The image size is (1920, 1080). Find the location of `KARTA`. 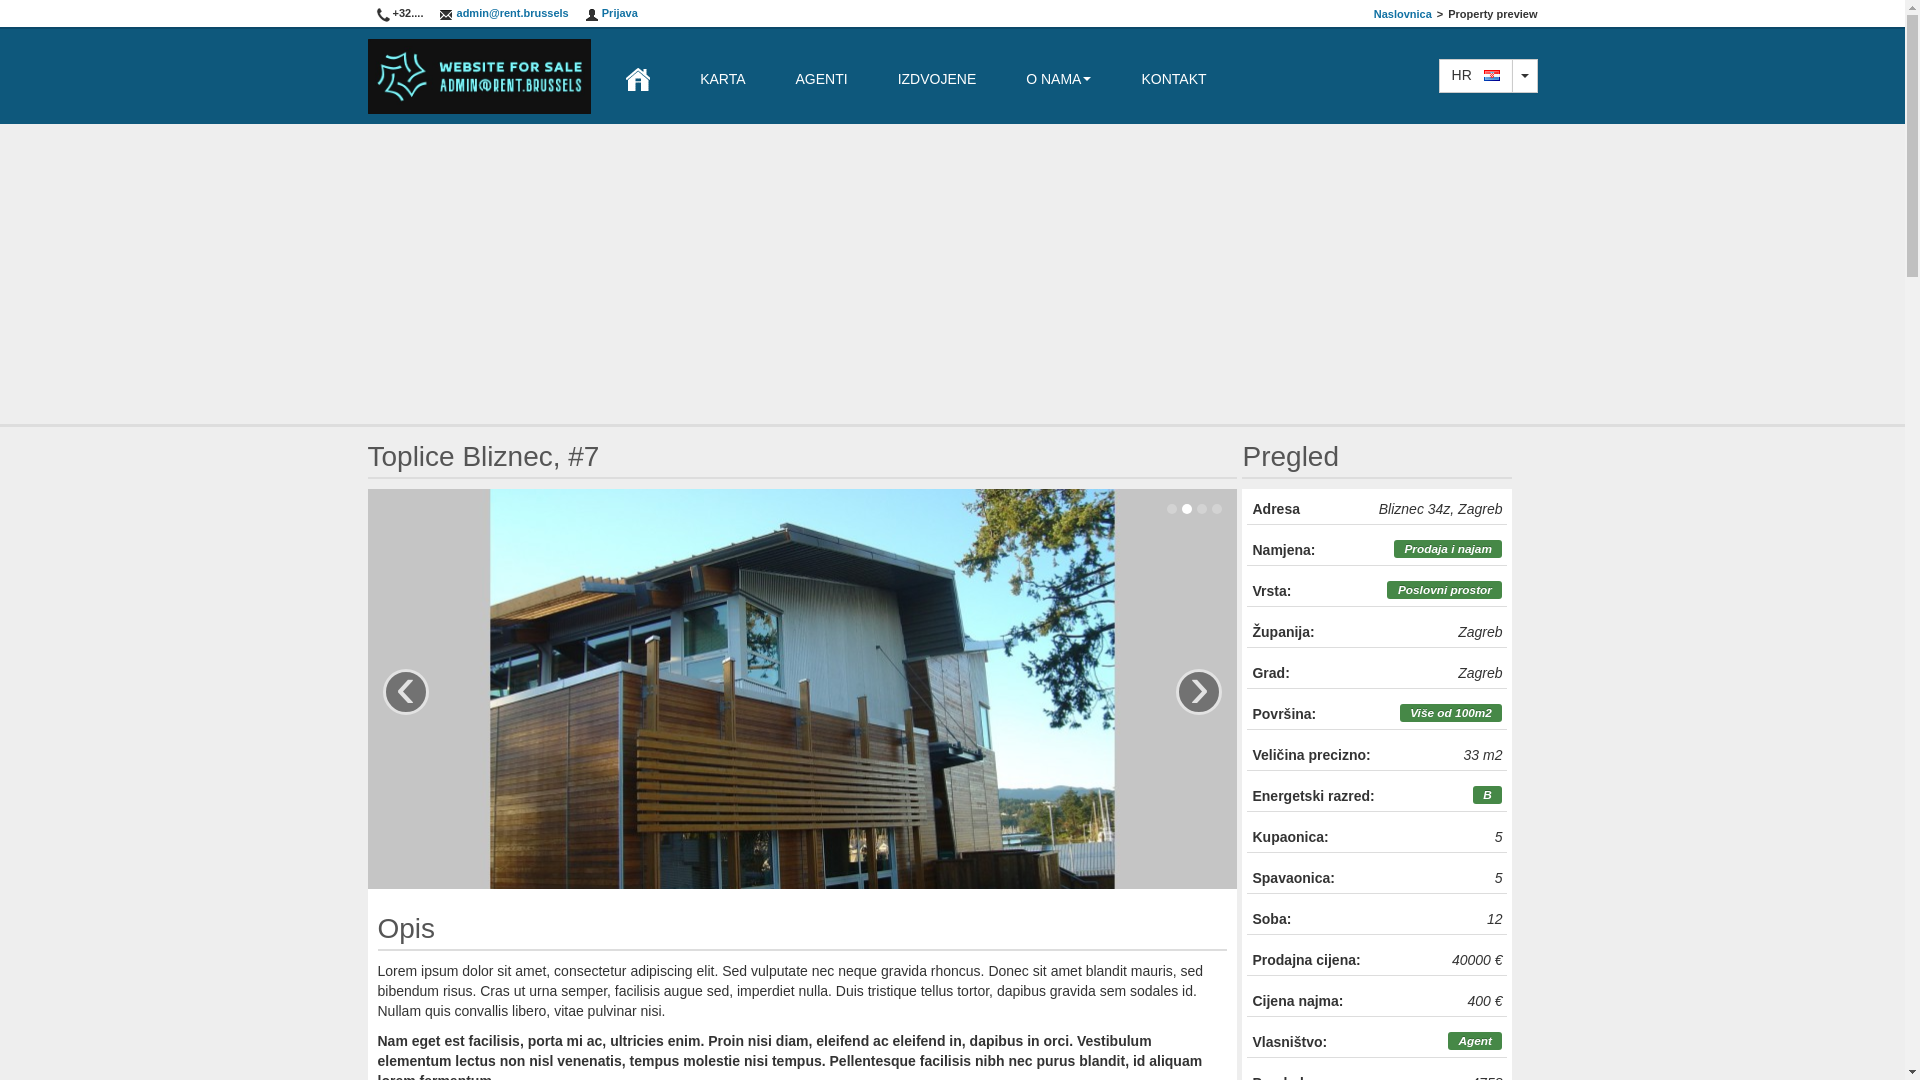

KARTA is located at coordinates (722, 76).